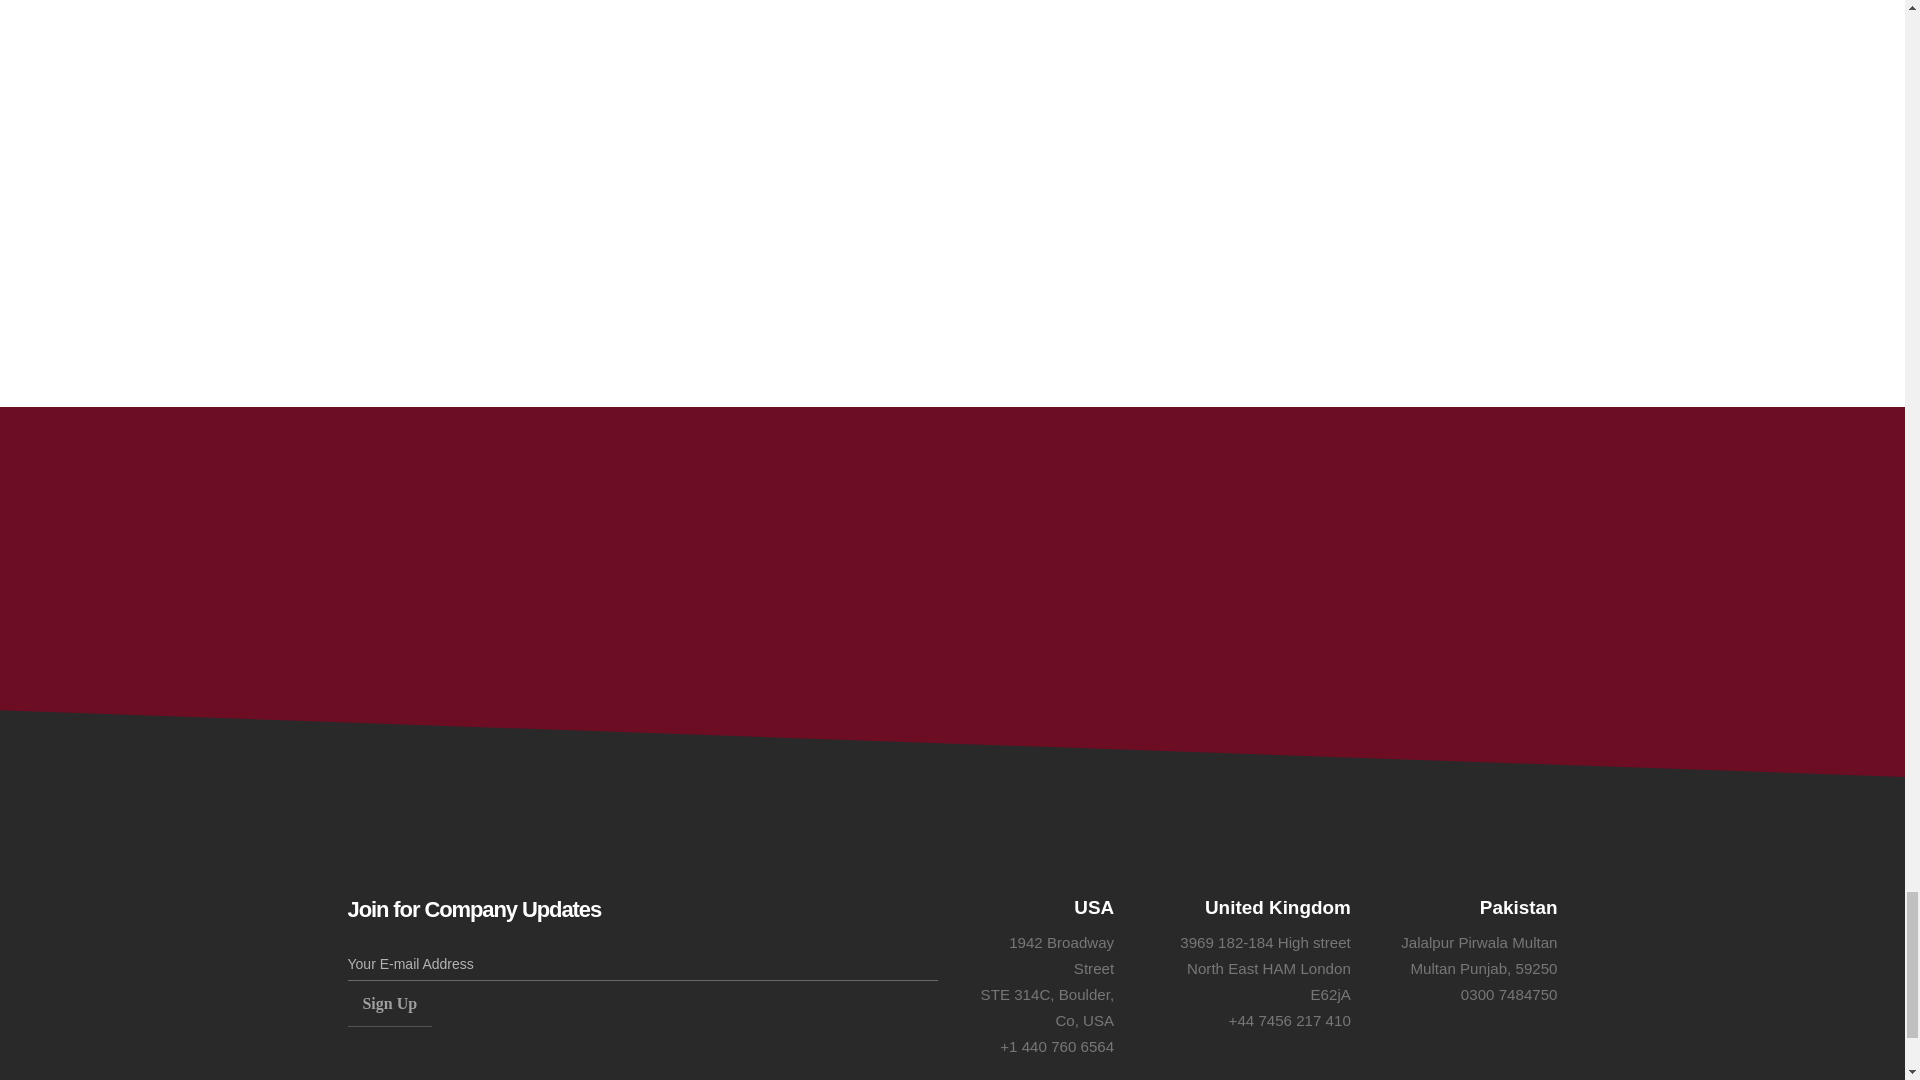 Image resolution: width=1920 pixels, height=1080 pixels. What do you see at coordinates (390, 1004) in the screenshot?
I see `Sign Up` at bounding box center [390, 1004].